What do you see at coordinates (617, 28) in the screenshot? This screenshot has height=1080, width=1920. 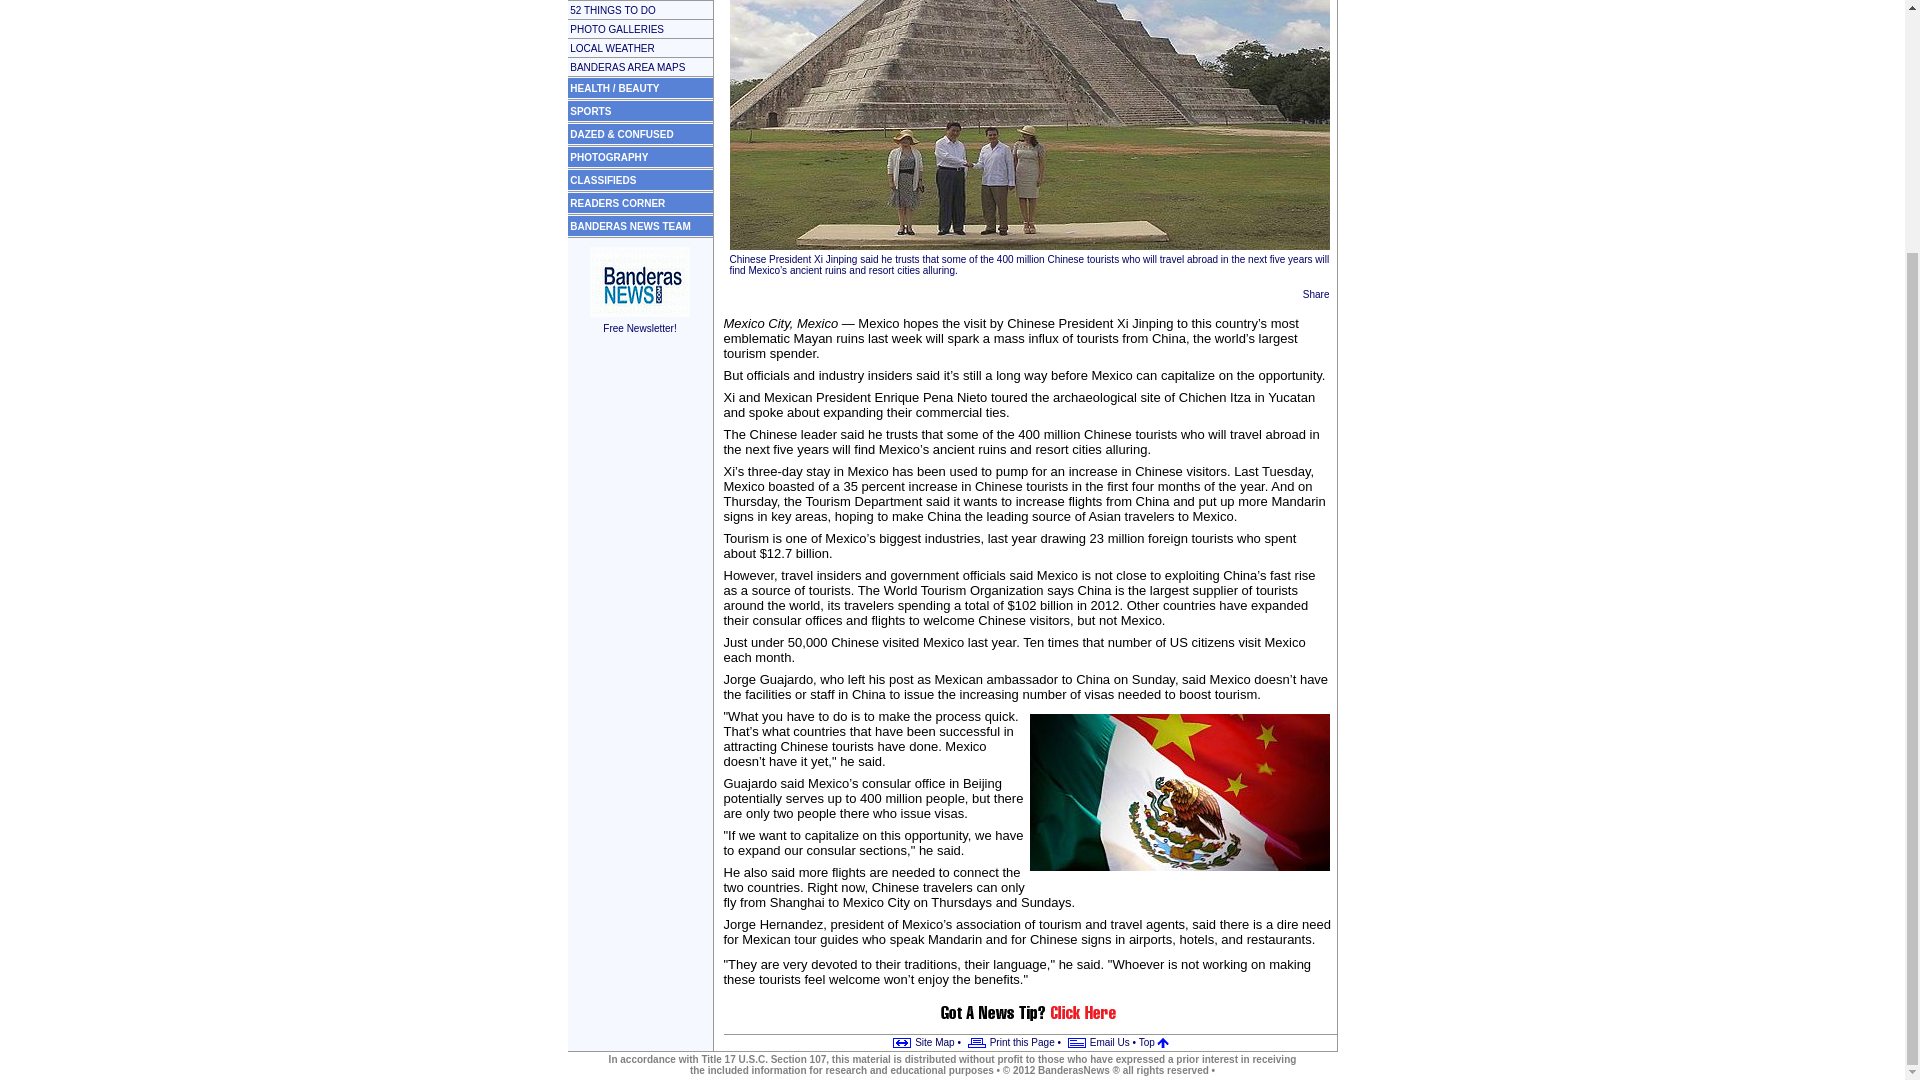 I see `PHOTO GALLERIES` at bounding box center [617, 28].